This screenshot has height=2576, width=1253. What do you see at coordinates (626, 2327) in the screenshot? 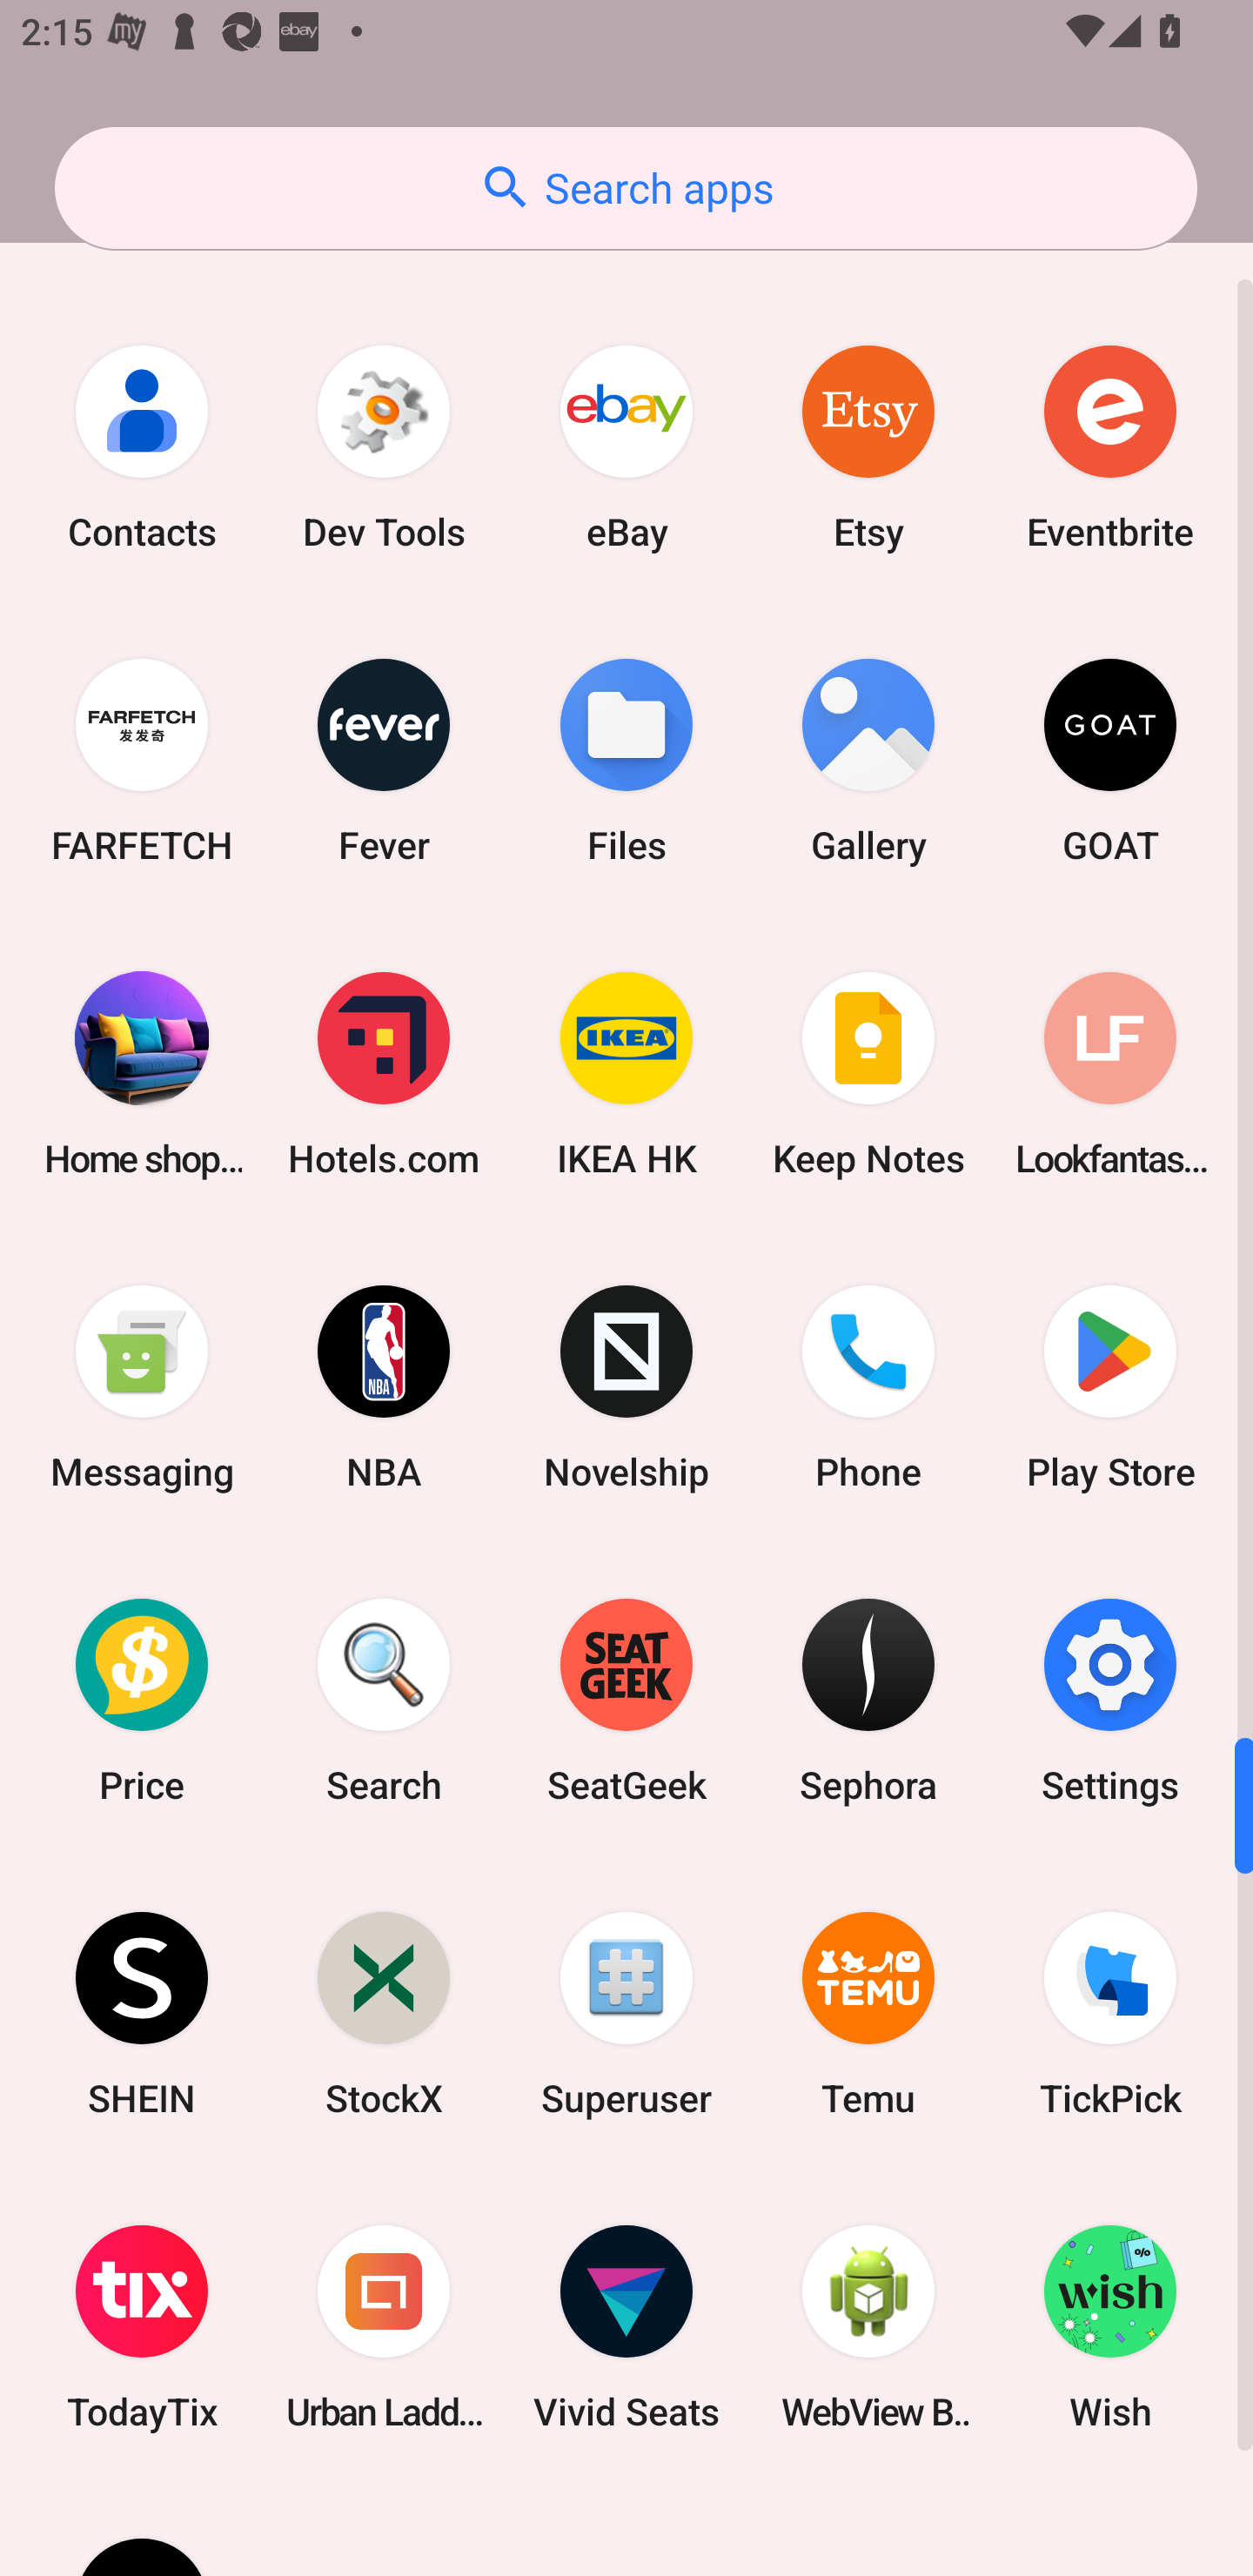
I see `Vivid Seats` at bounding box center [626, 2327].